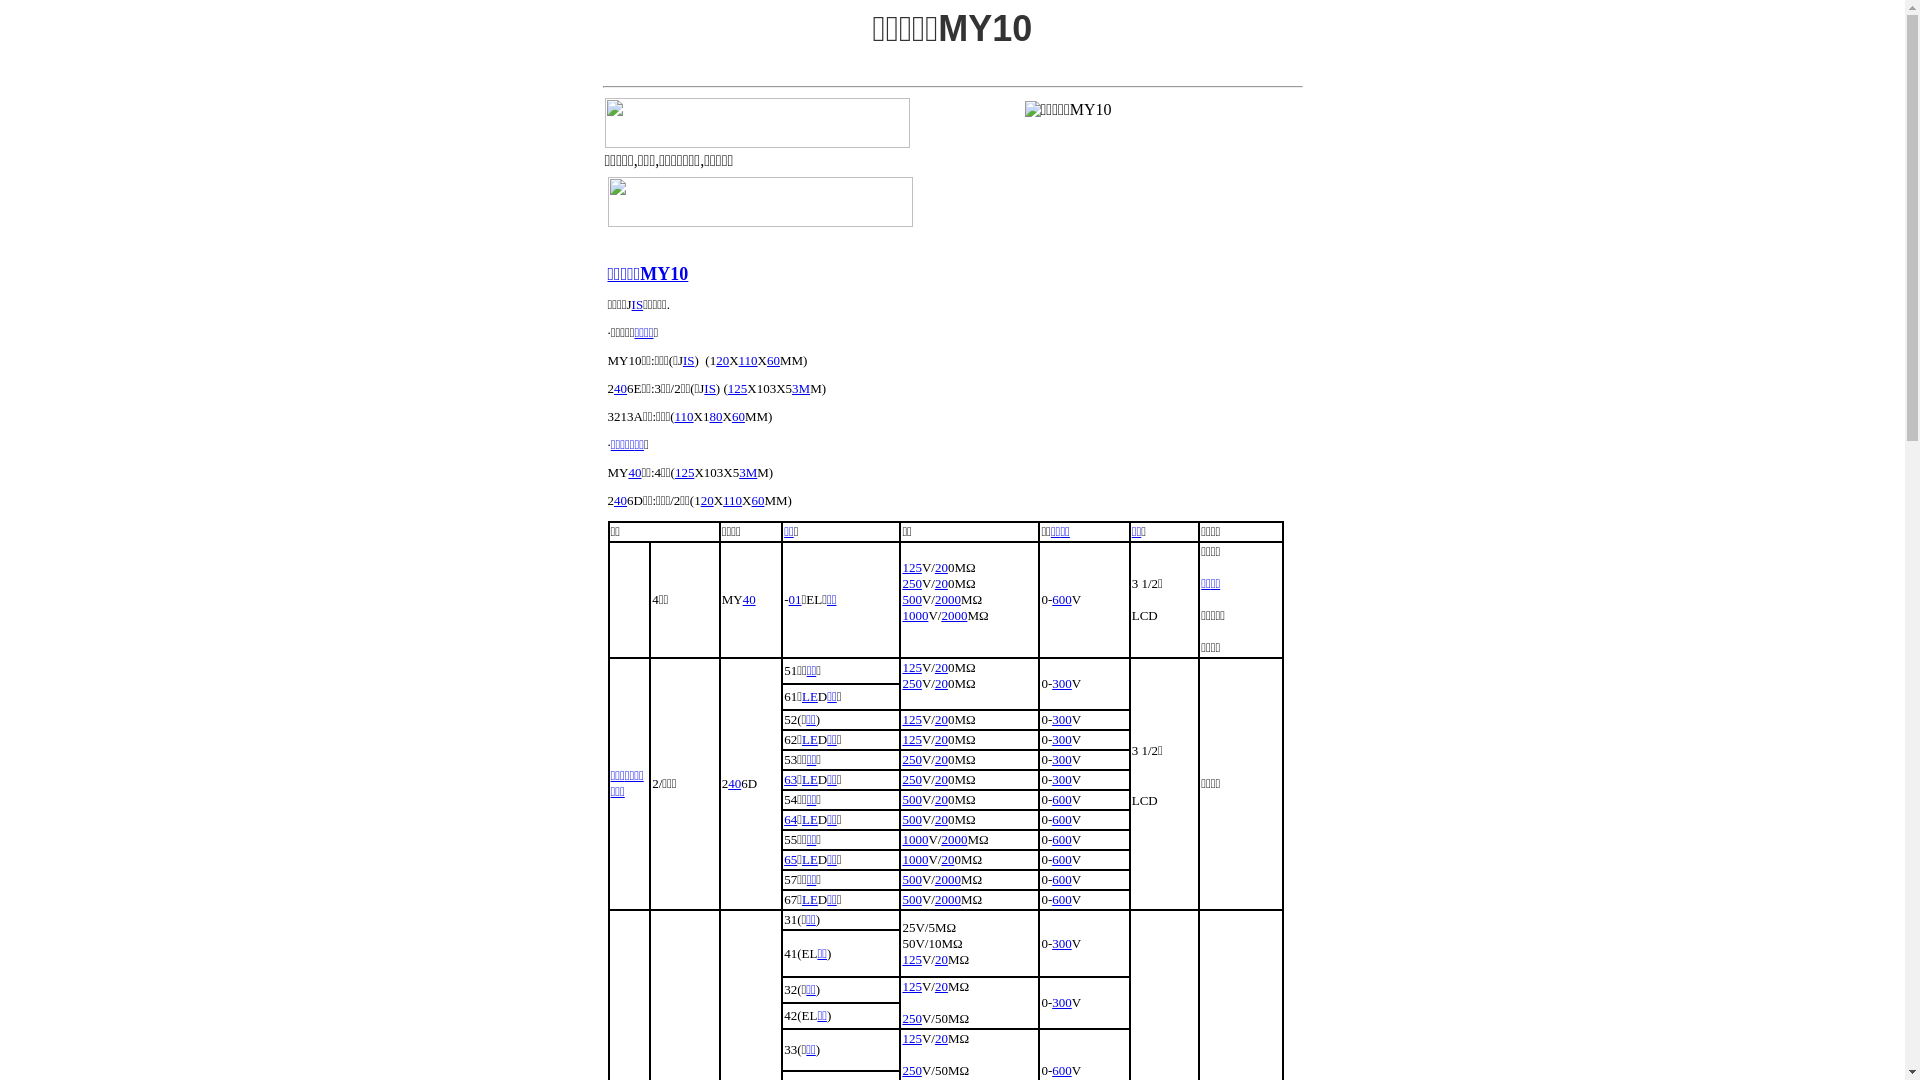 The image size is (1920, 1080). What do you see at coordinates (708, 500) in the screenshot?
I see `20` at bounding box center [708, 500].